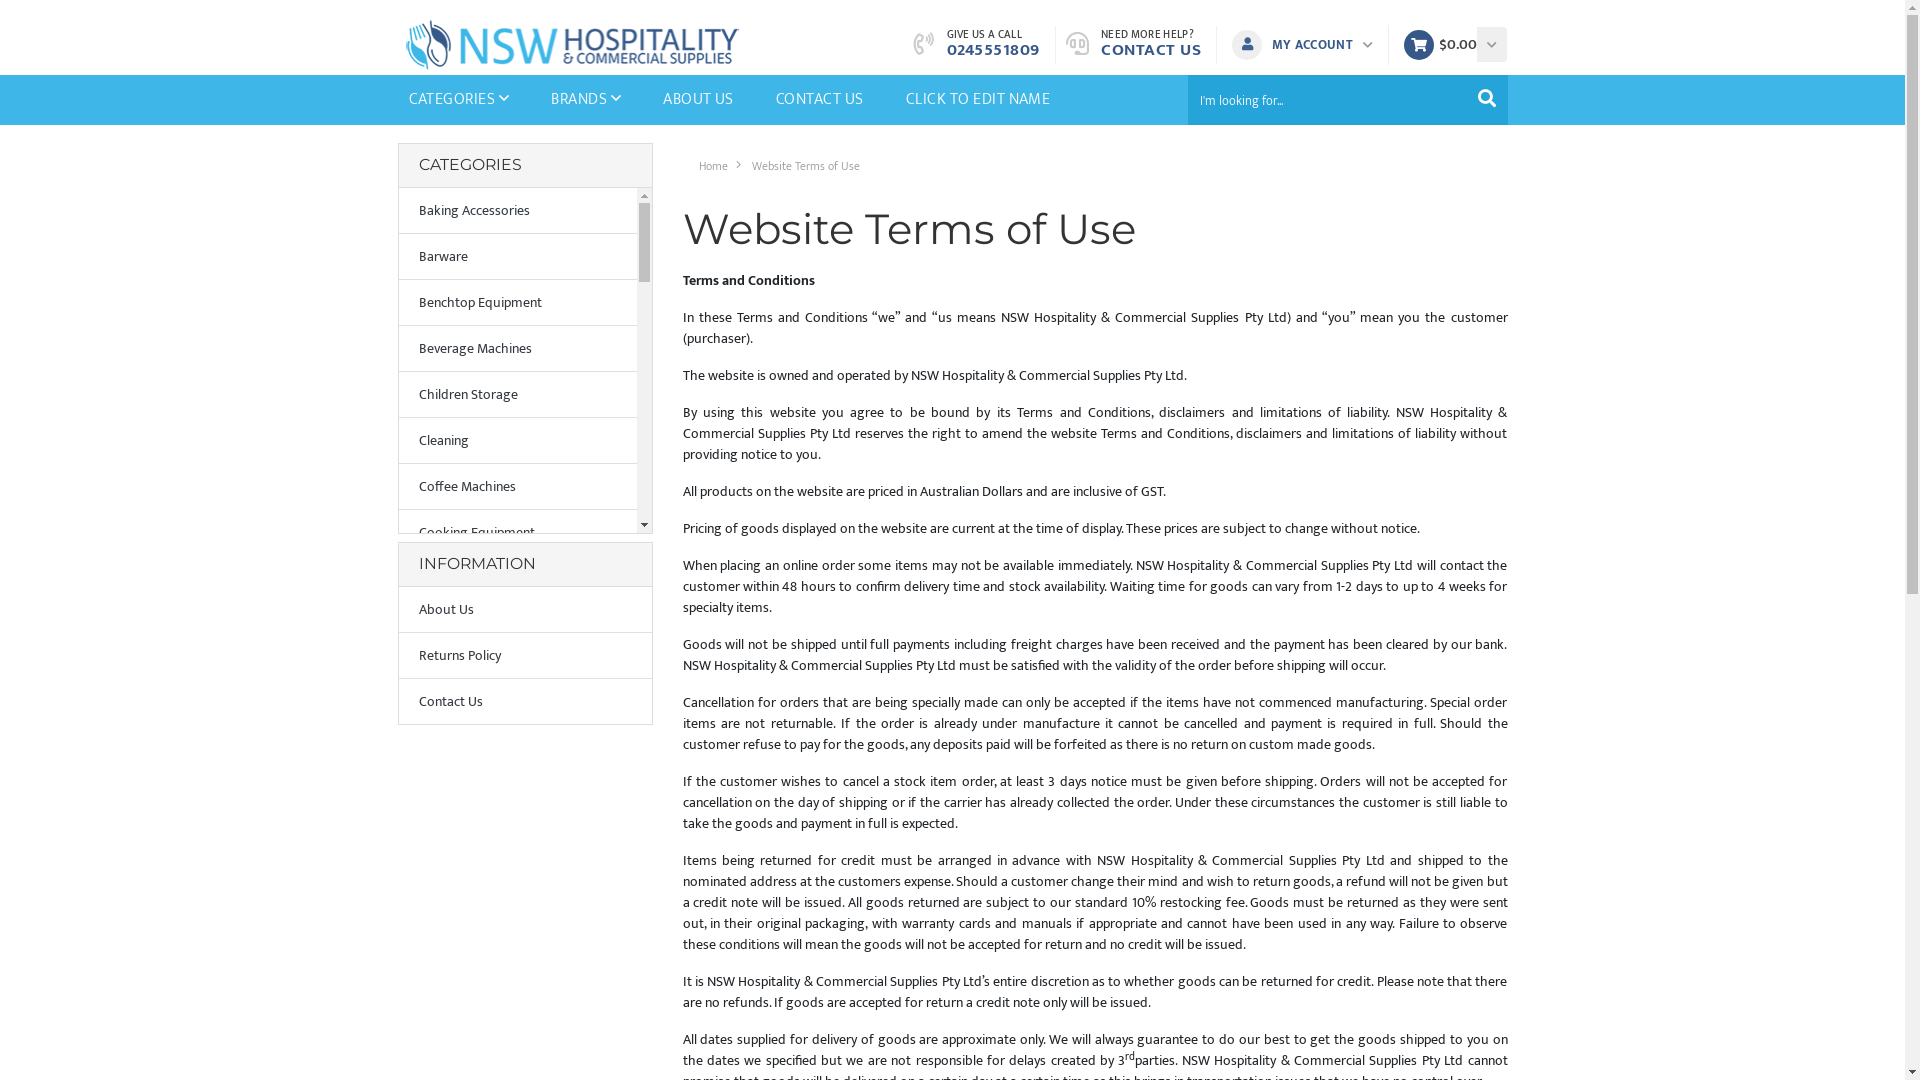 This screenshot has width=1920, height=1080. I want to click on Cooking Equipment, so click(517, 533).